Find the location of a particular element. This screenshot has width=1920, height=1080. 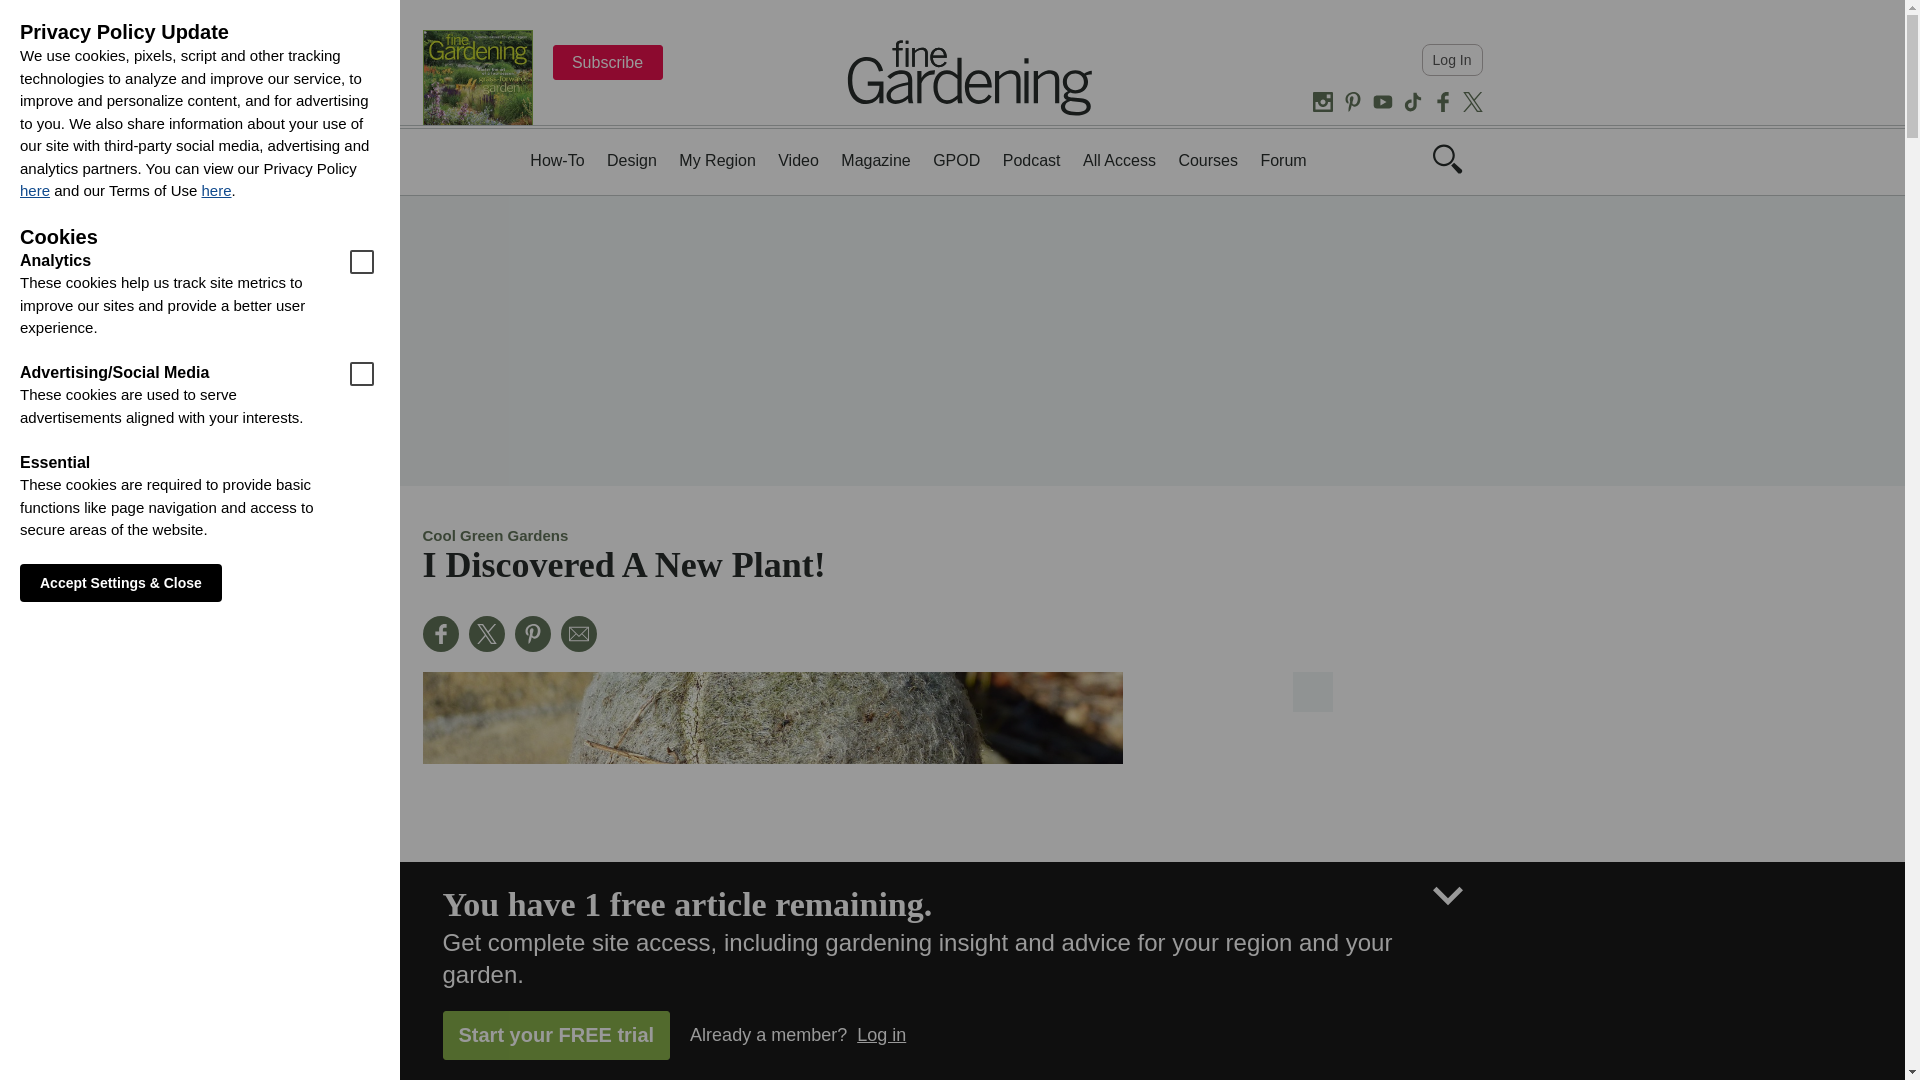

Subscribe is located at coordinates (607, 62).